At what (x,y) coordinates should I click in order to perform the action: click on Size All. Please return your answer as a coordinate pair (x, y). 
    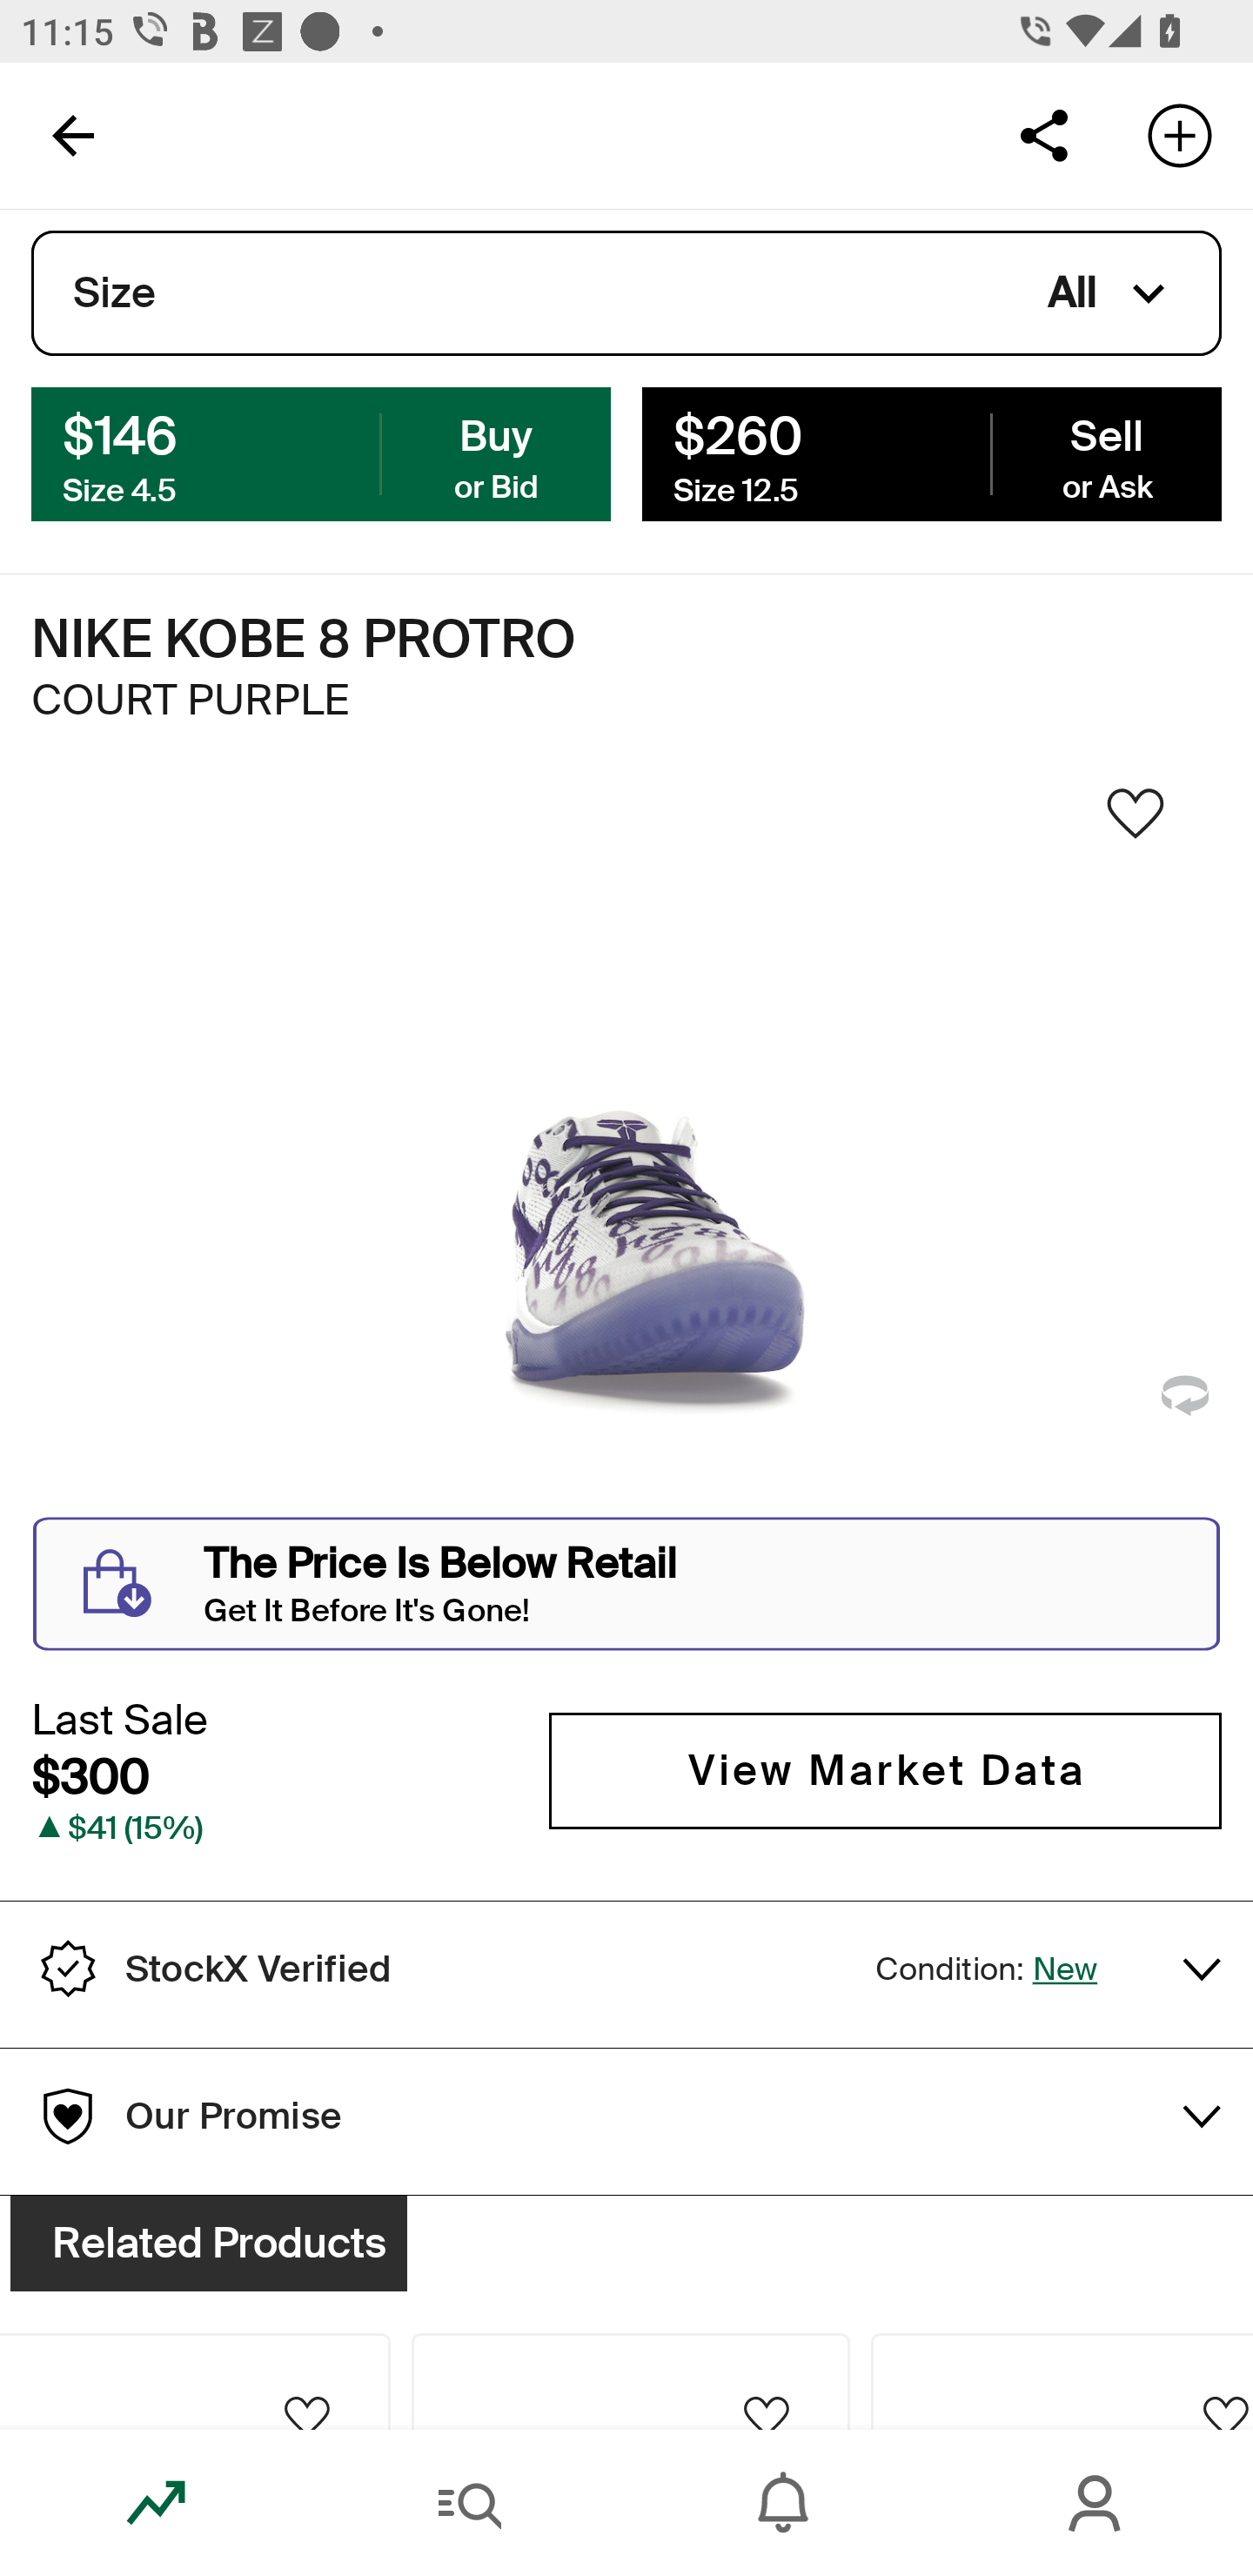
    Looking at the image, I should click on (626, 293).